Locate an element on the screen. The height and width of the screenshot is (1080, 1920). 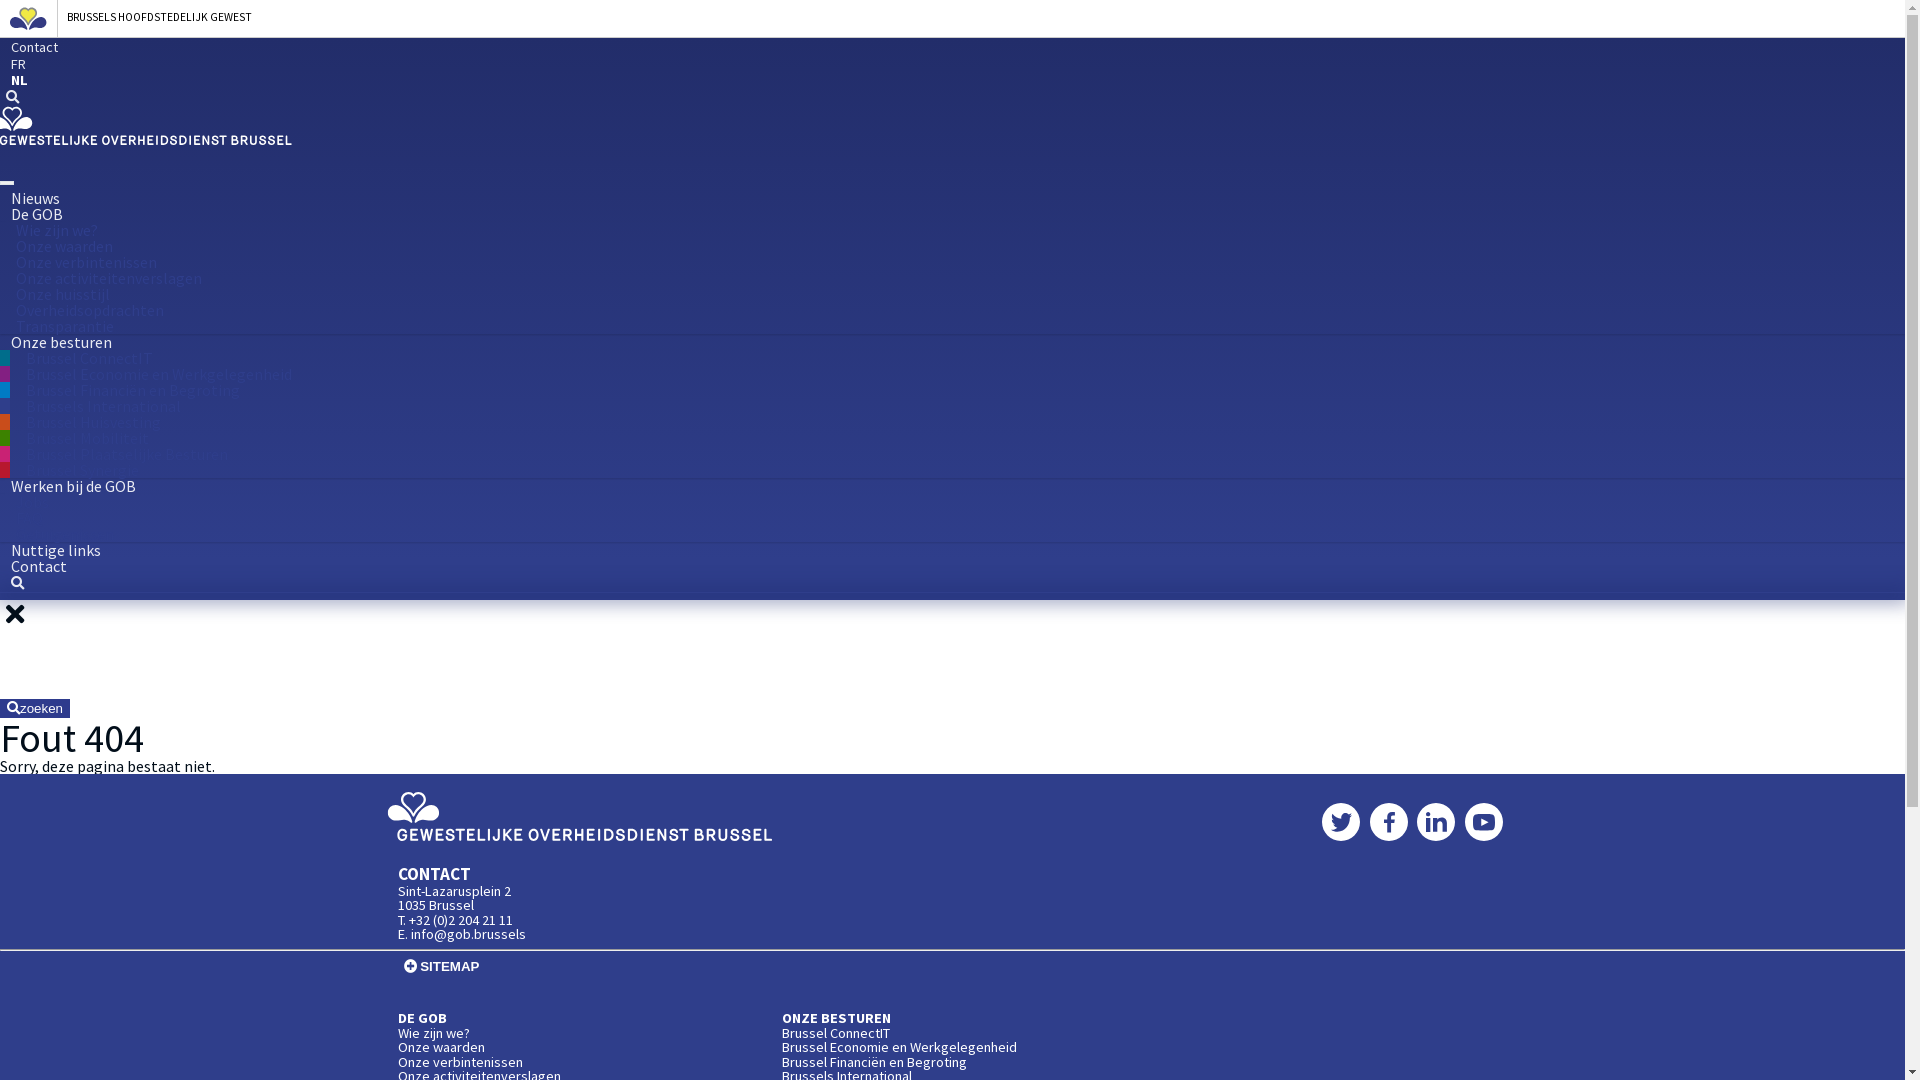
zoeken is located at coordinates (12, 98).